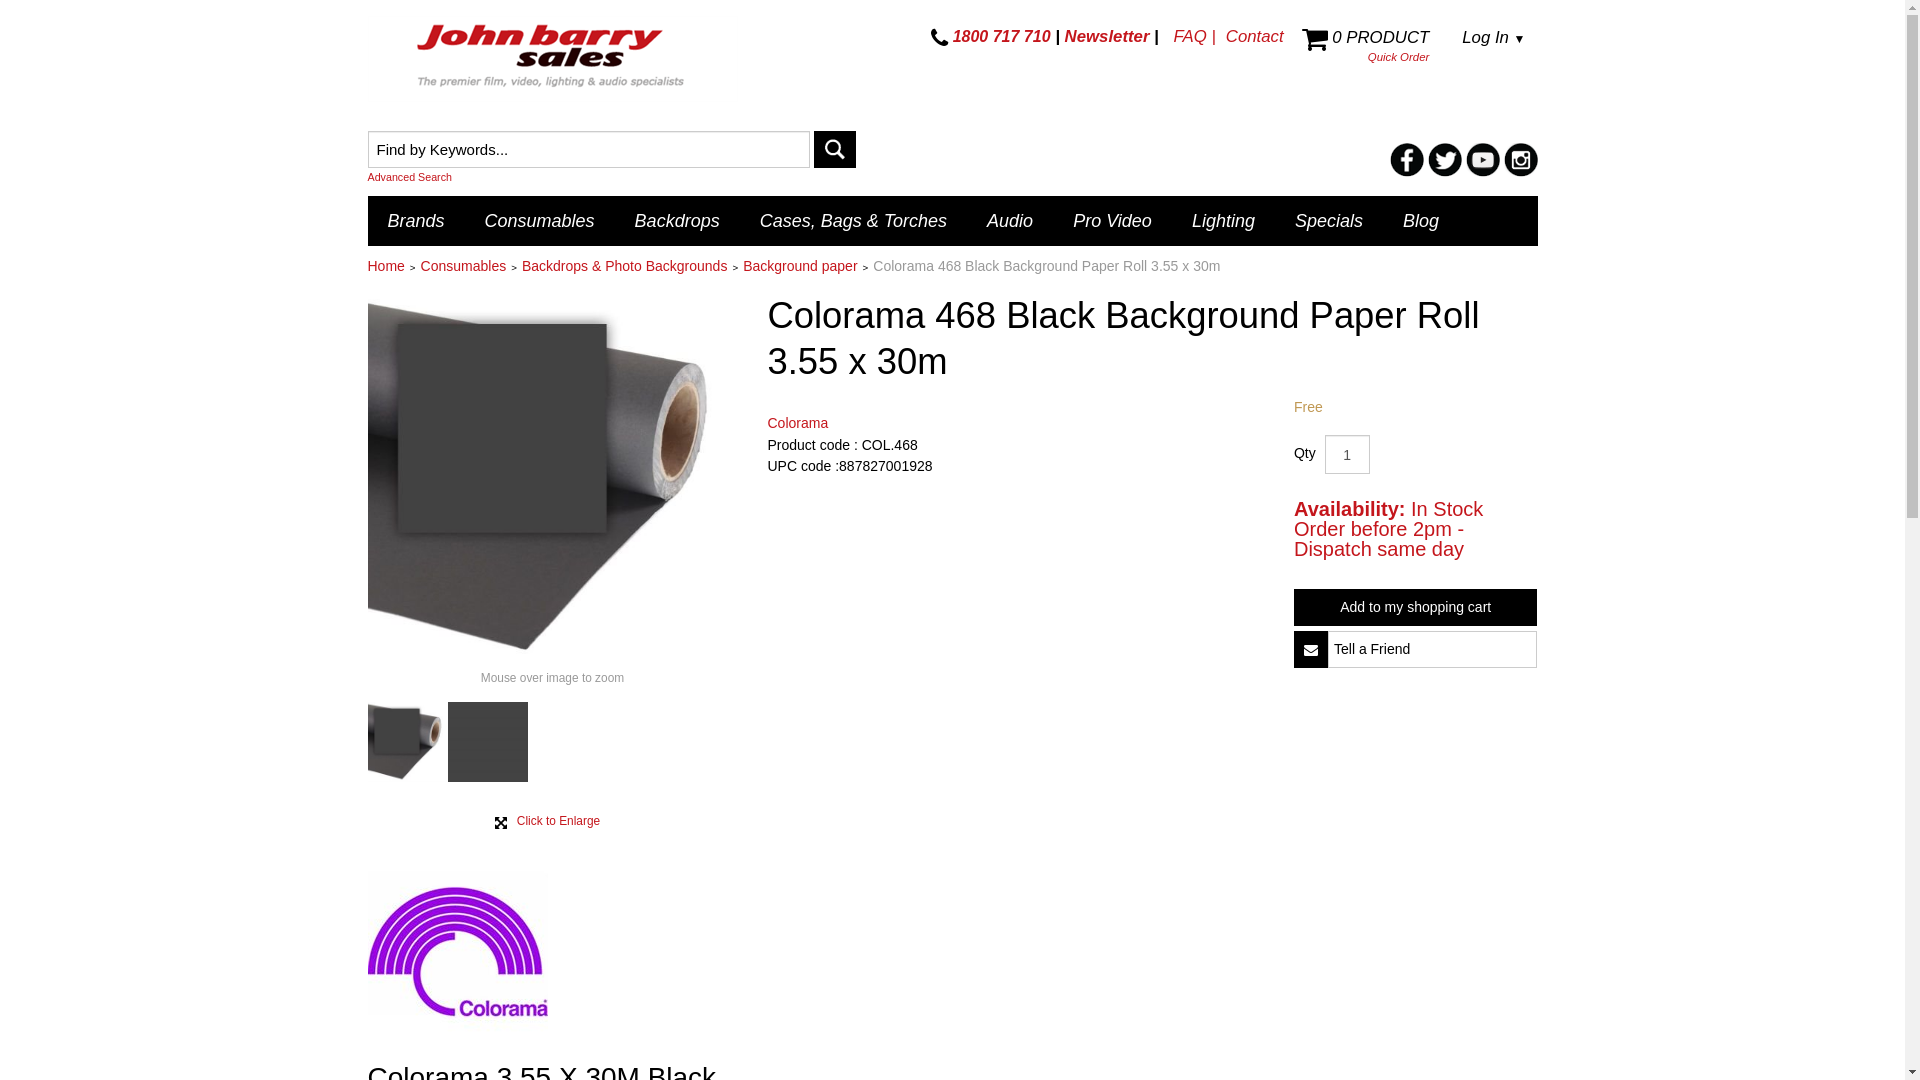  What do you see at coordinates (1224, 221) in the screenshot?
I see `Lighting` at bounding box center [1224, 221].